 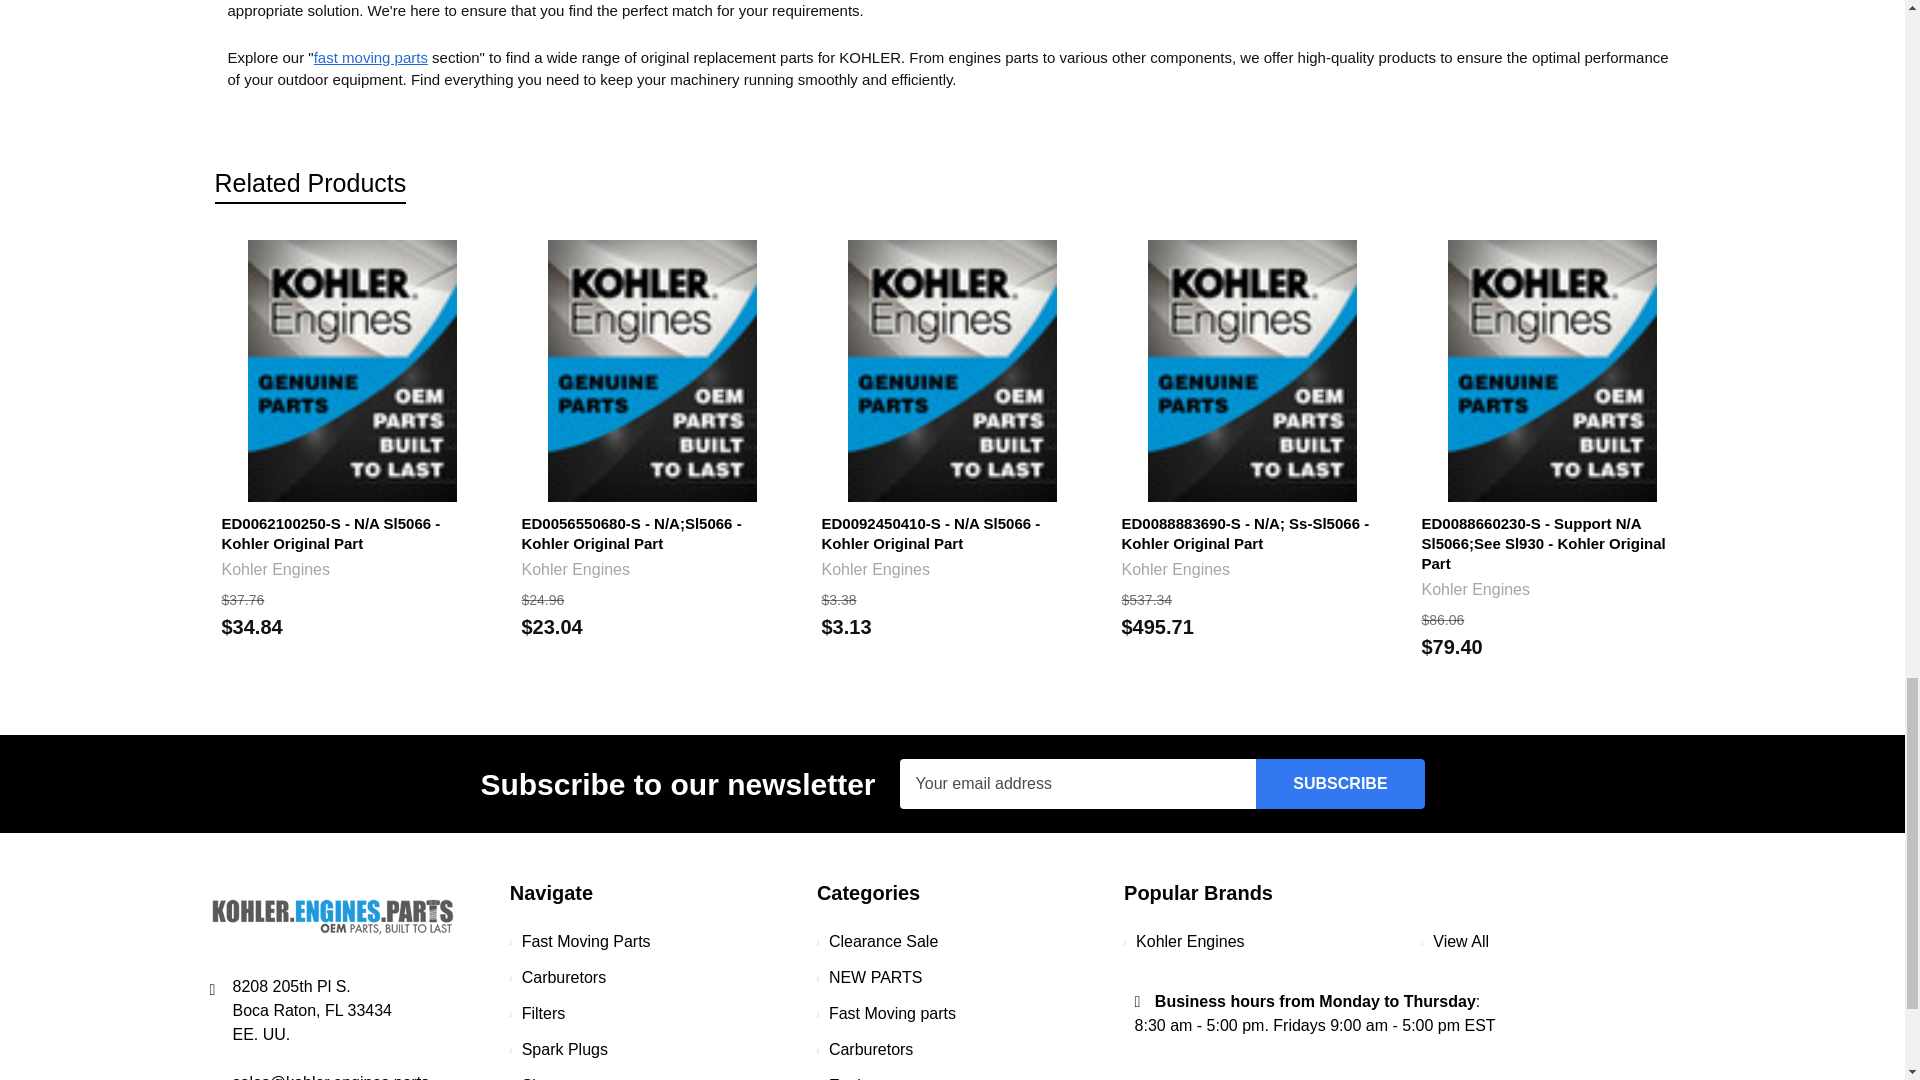 I want to click on Kohler Engines Parts, so click(x=332, y=916).